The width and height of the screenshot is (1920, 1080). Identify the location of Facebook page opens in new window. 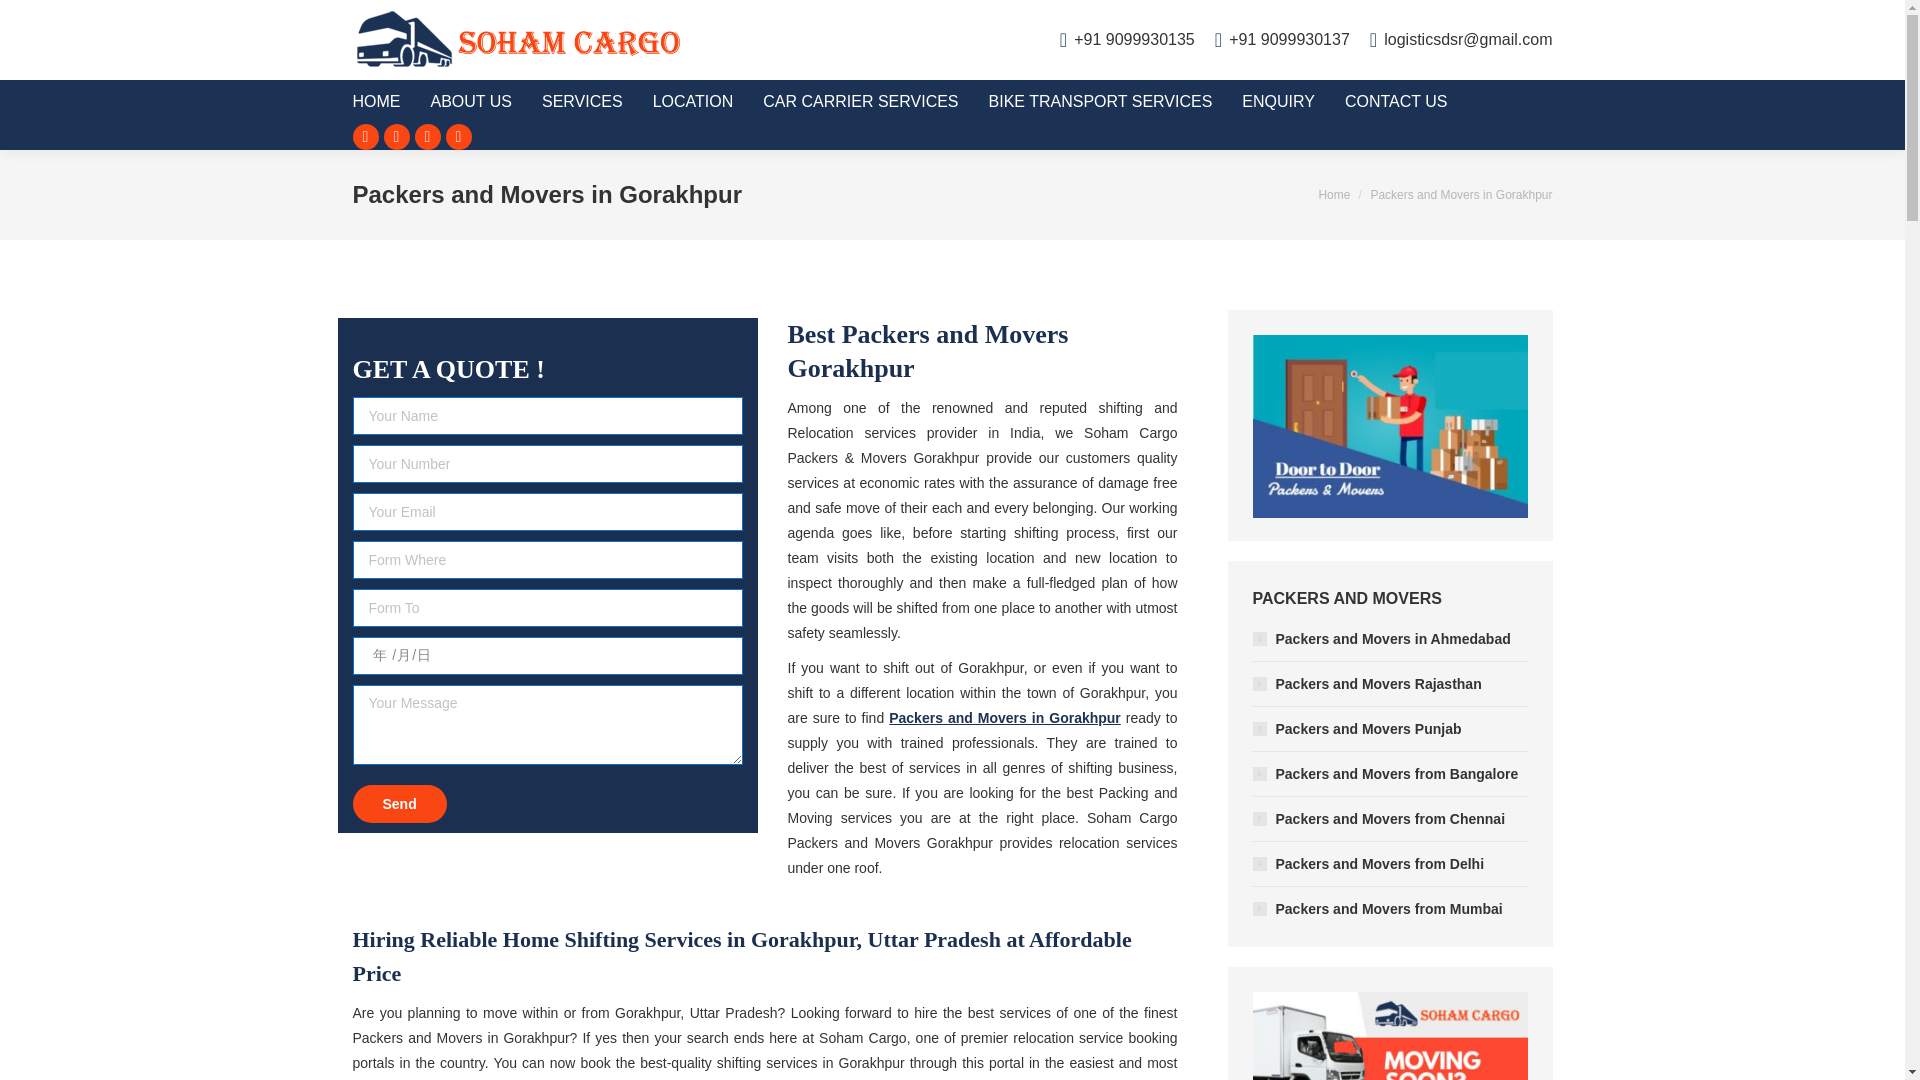
(364, 137).